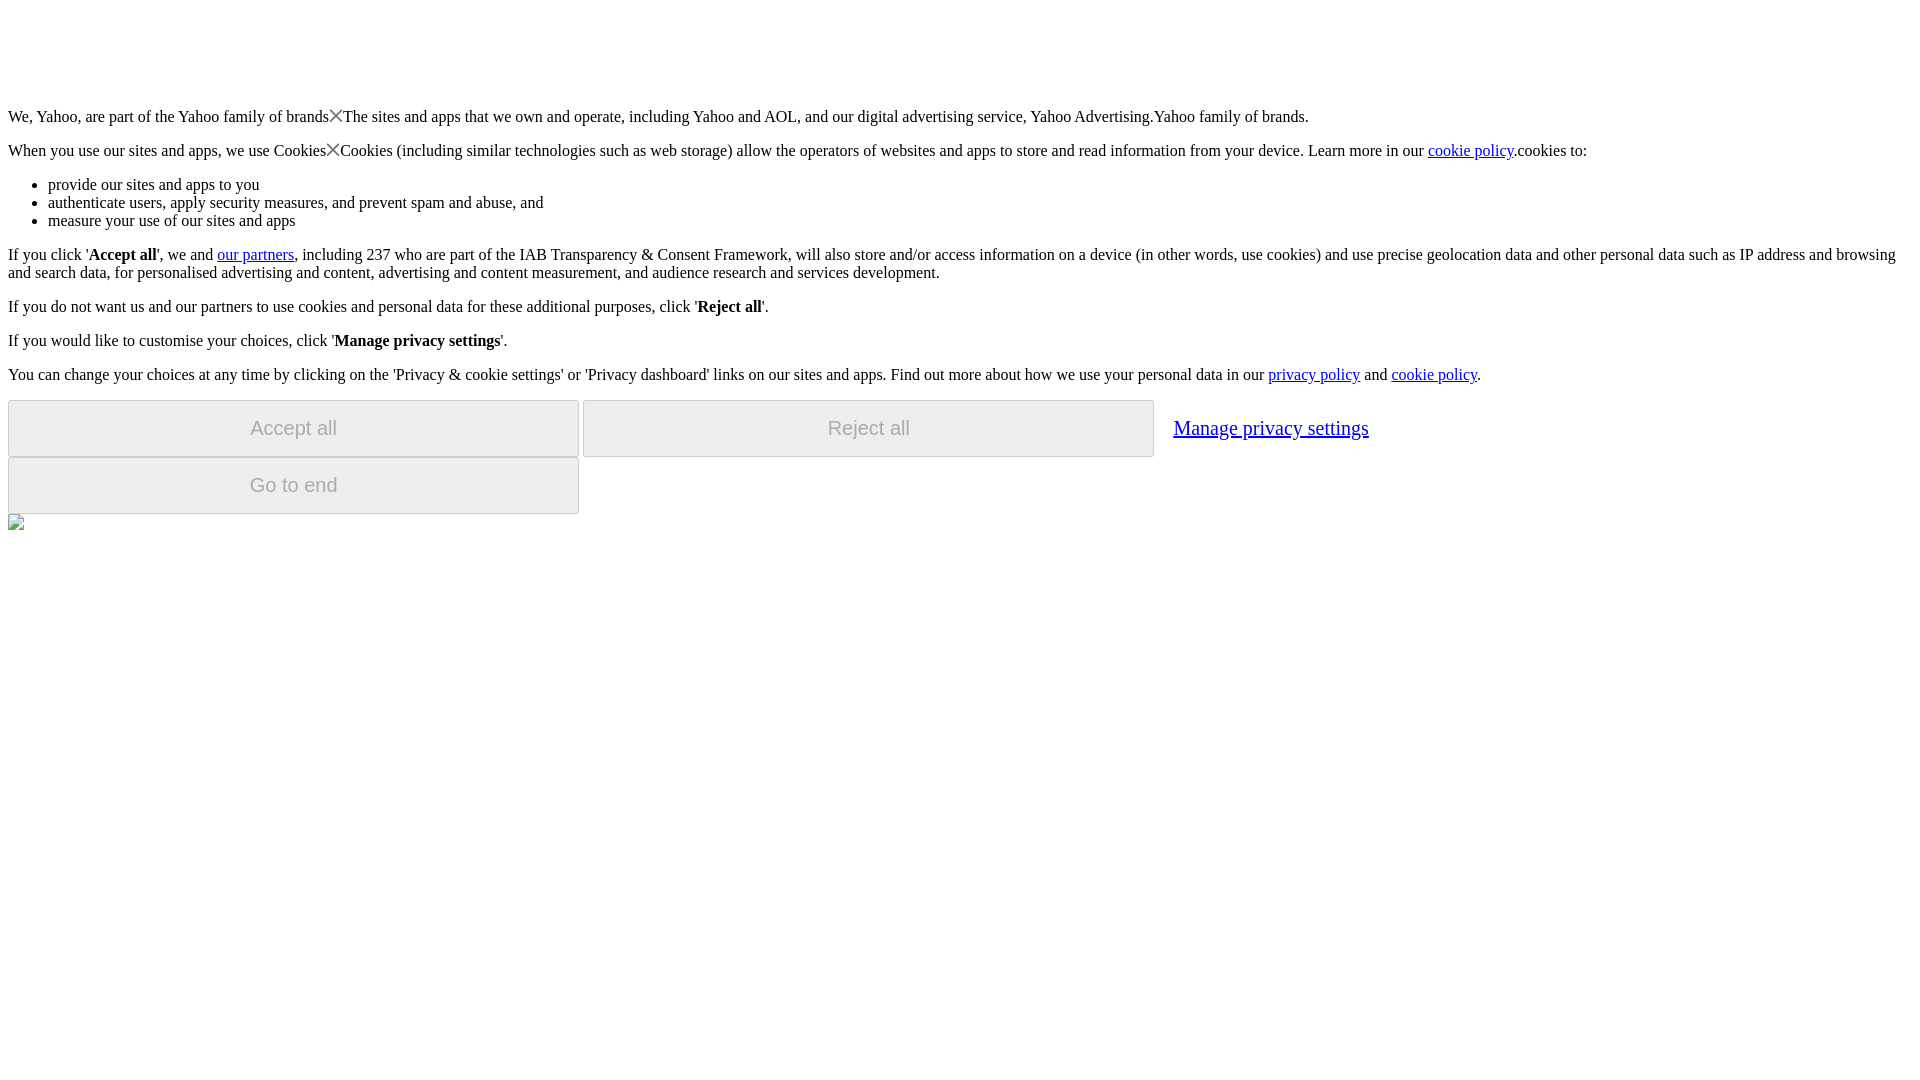  Describe the element at coordinates (1313, 374) in the screenshot. I see `privacy policy` at that location.